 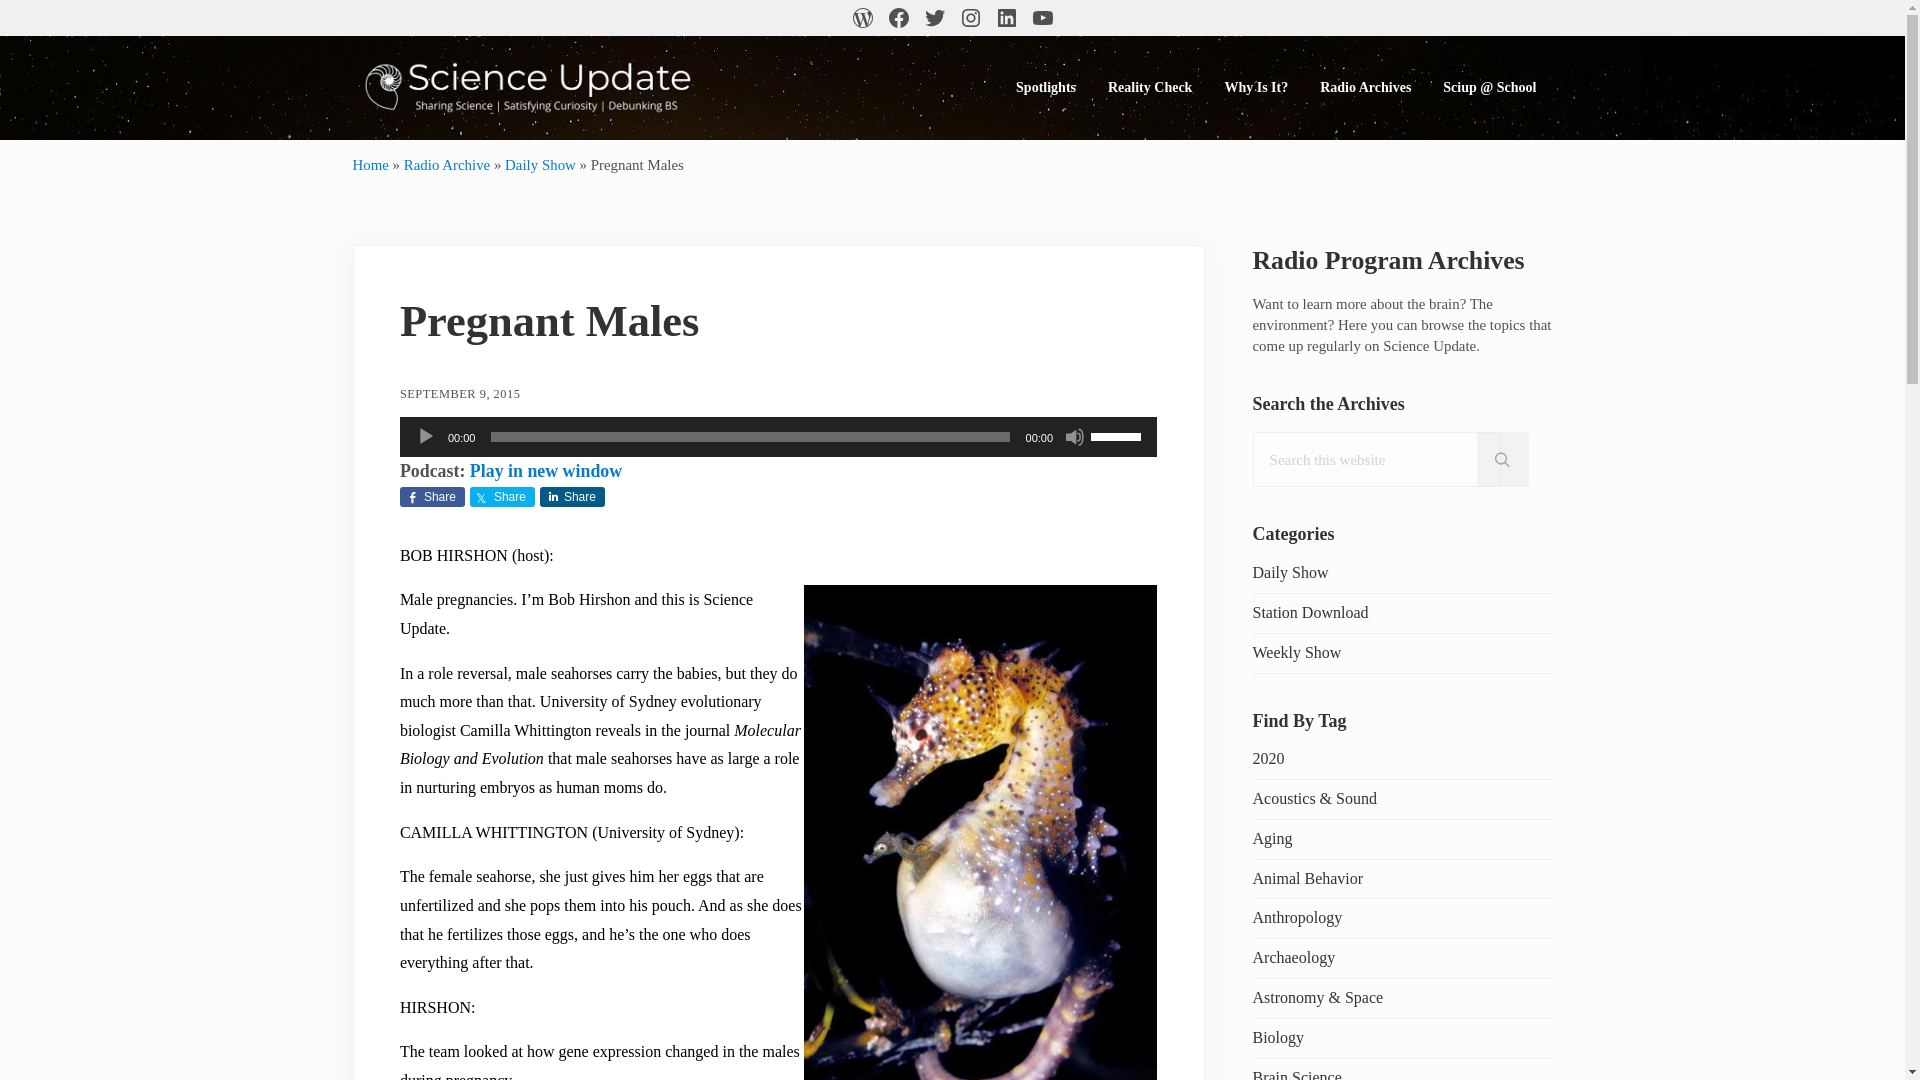 I want to click on Why Is It?, so click(x=1255, y=87).